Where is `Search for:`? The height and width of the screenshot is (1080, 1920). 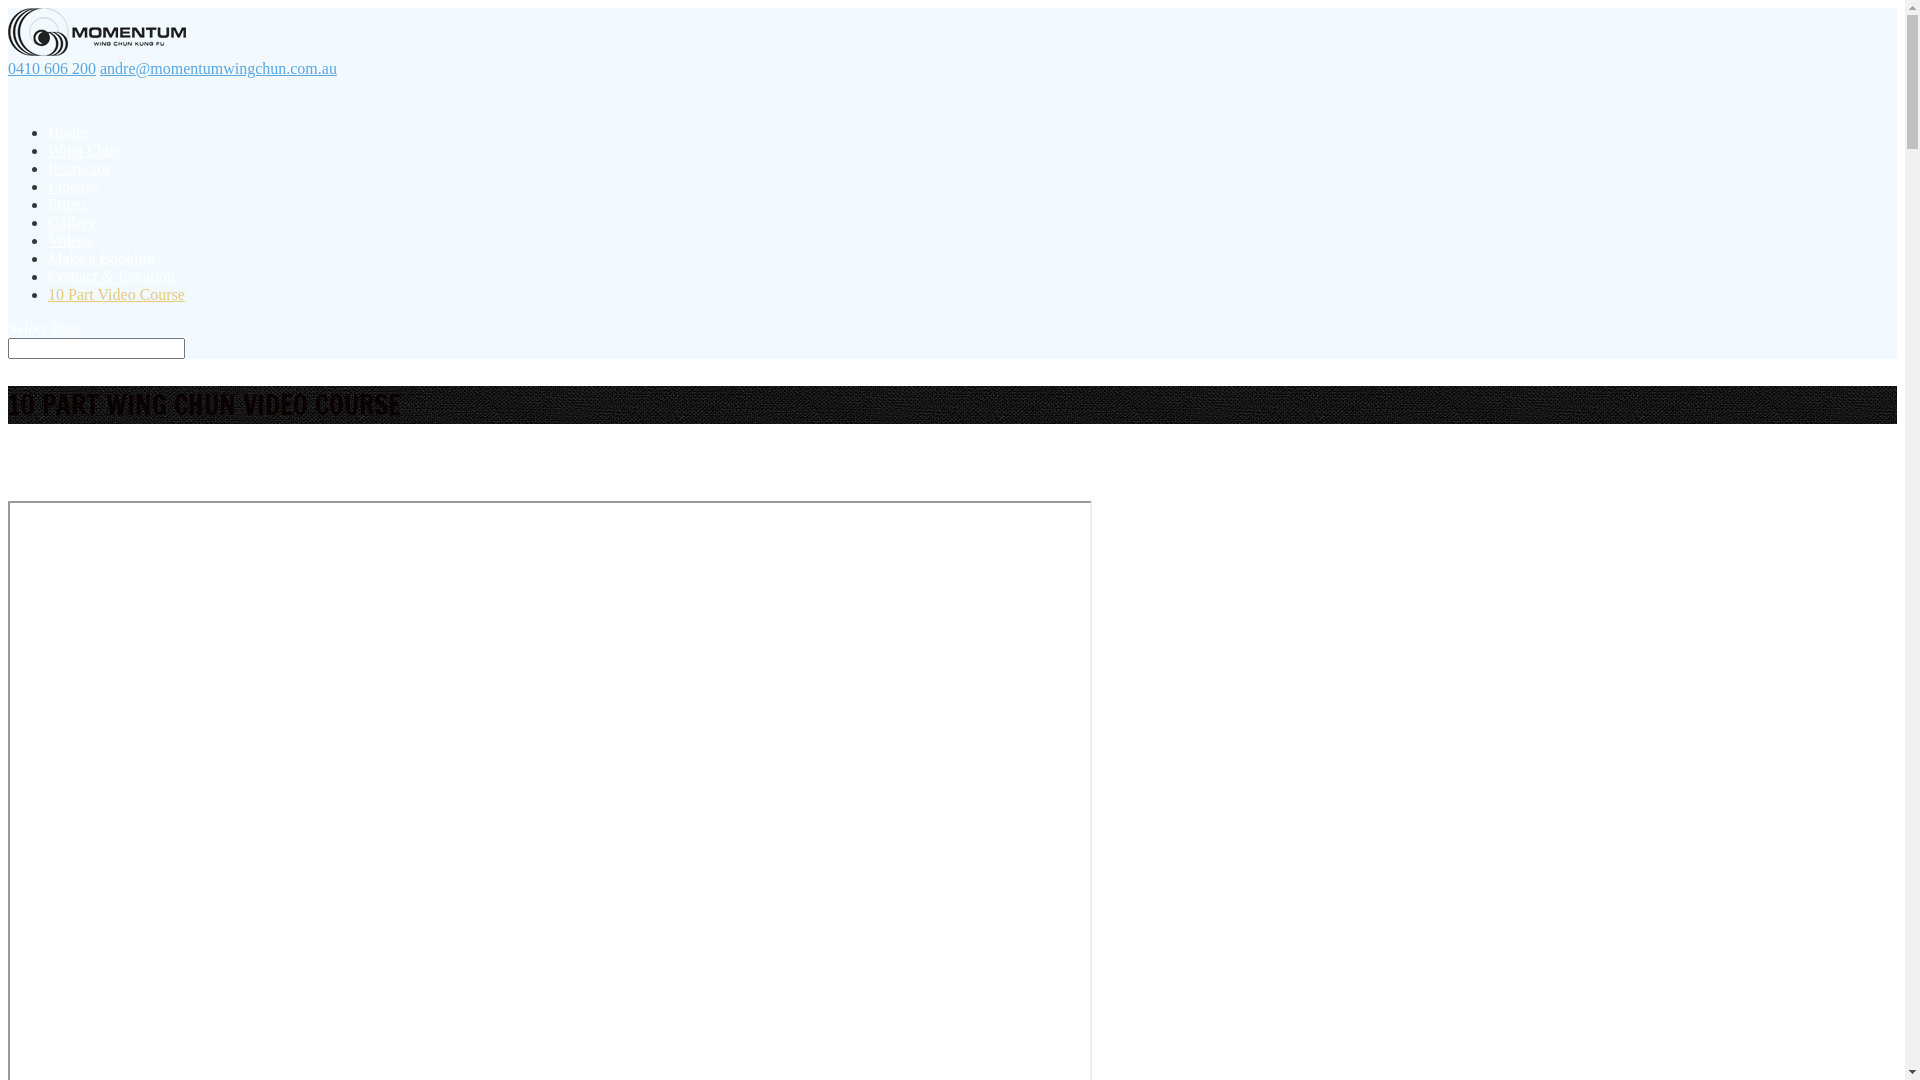
Search for: is located at coordinates (96, 348).